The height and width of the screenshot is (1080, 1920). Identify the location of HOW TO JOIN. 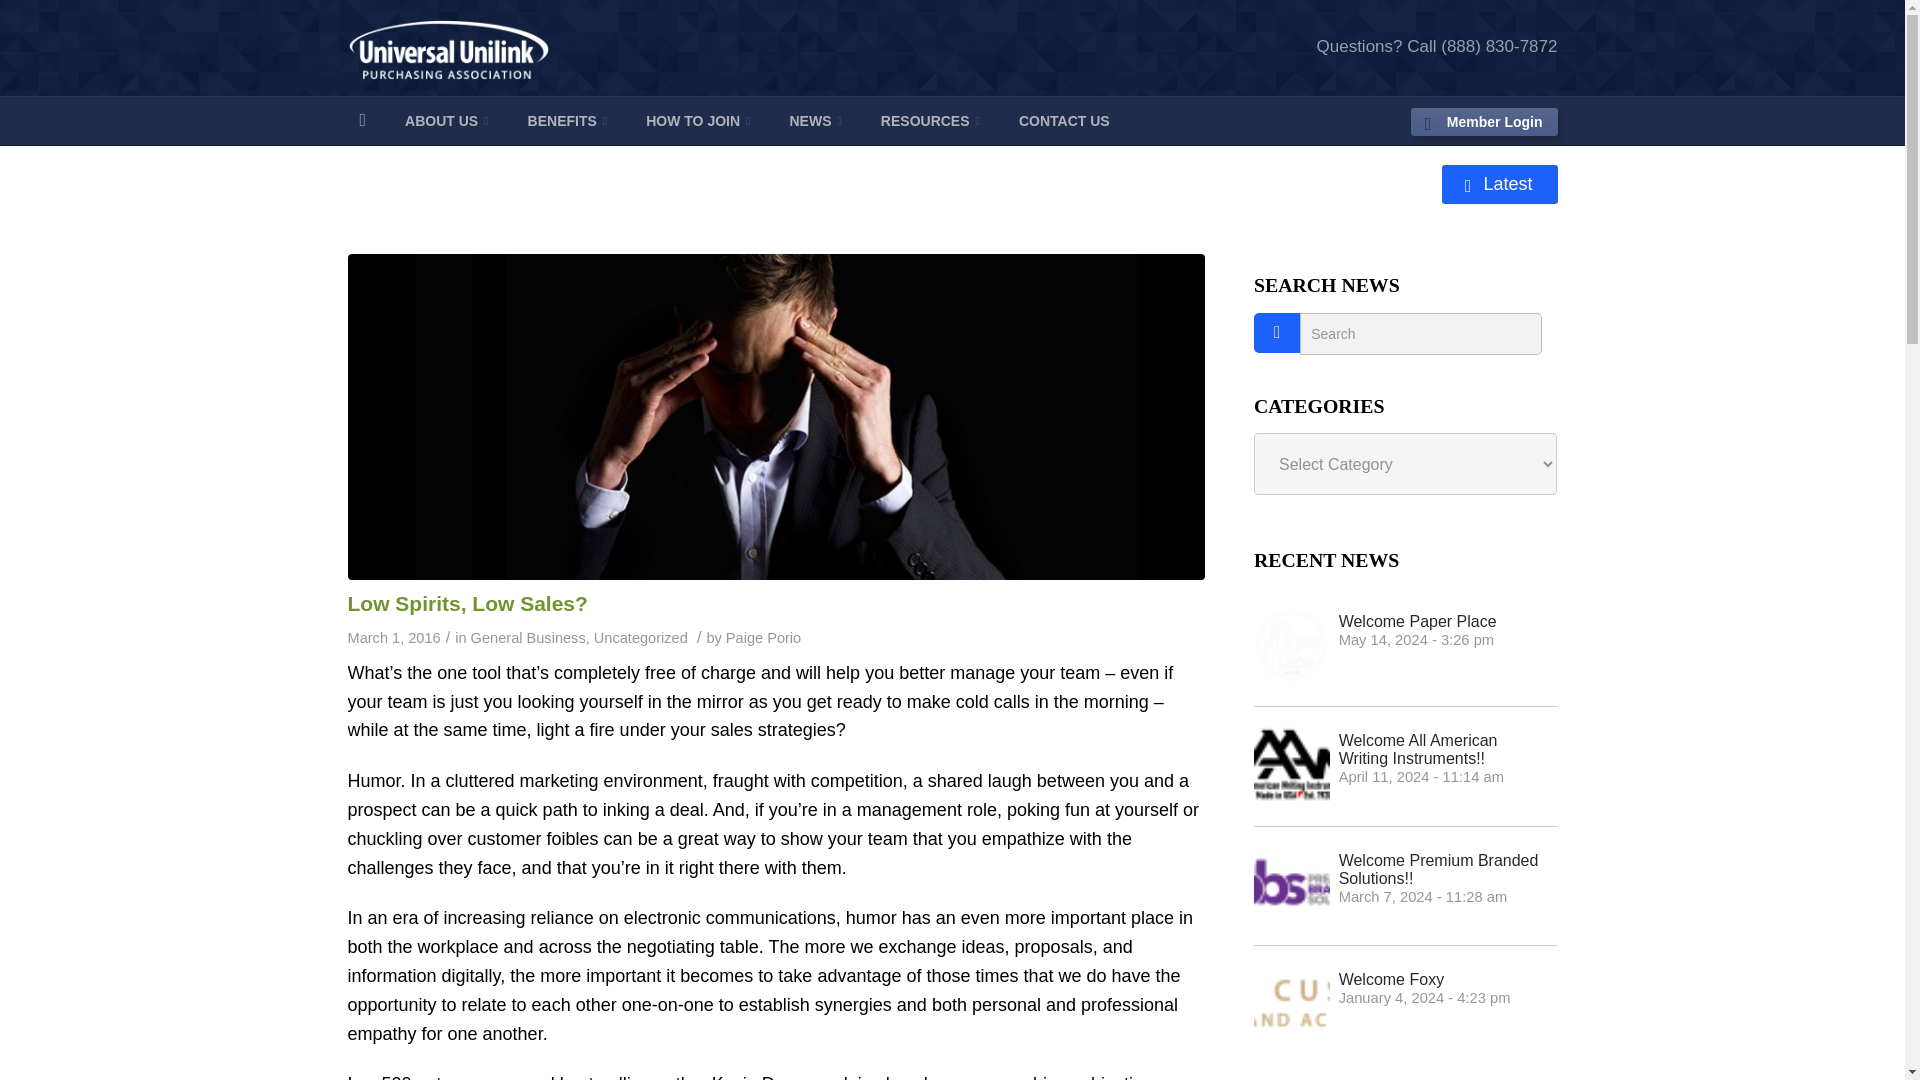
(698, 120).